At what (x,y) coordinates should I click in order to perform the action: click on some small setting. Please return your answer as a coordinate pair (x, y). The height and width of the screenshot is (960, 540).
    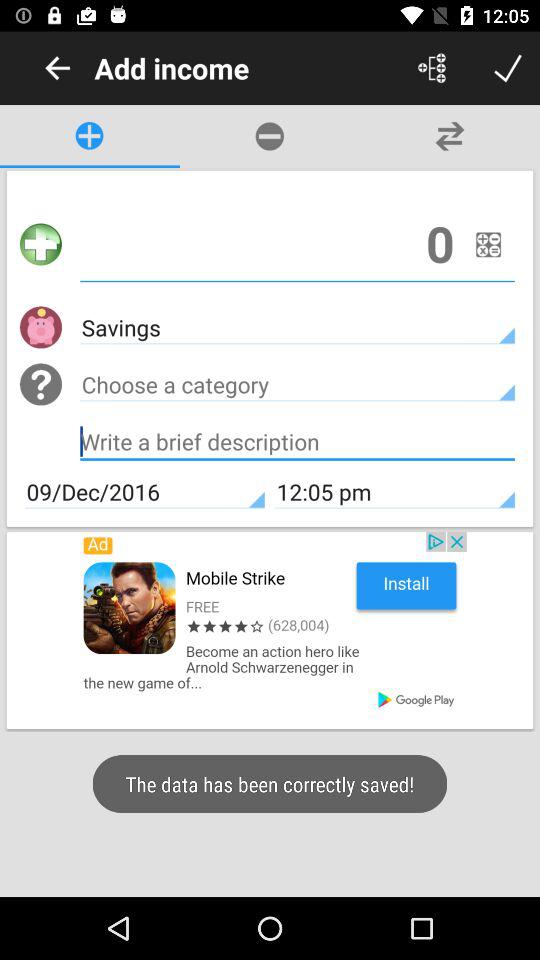
    Looking at the image, I should click on (488, 244).